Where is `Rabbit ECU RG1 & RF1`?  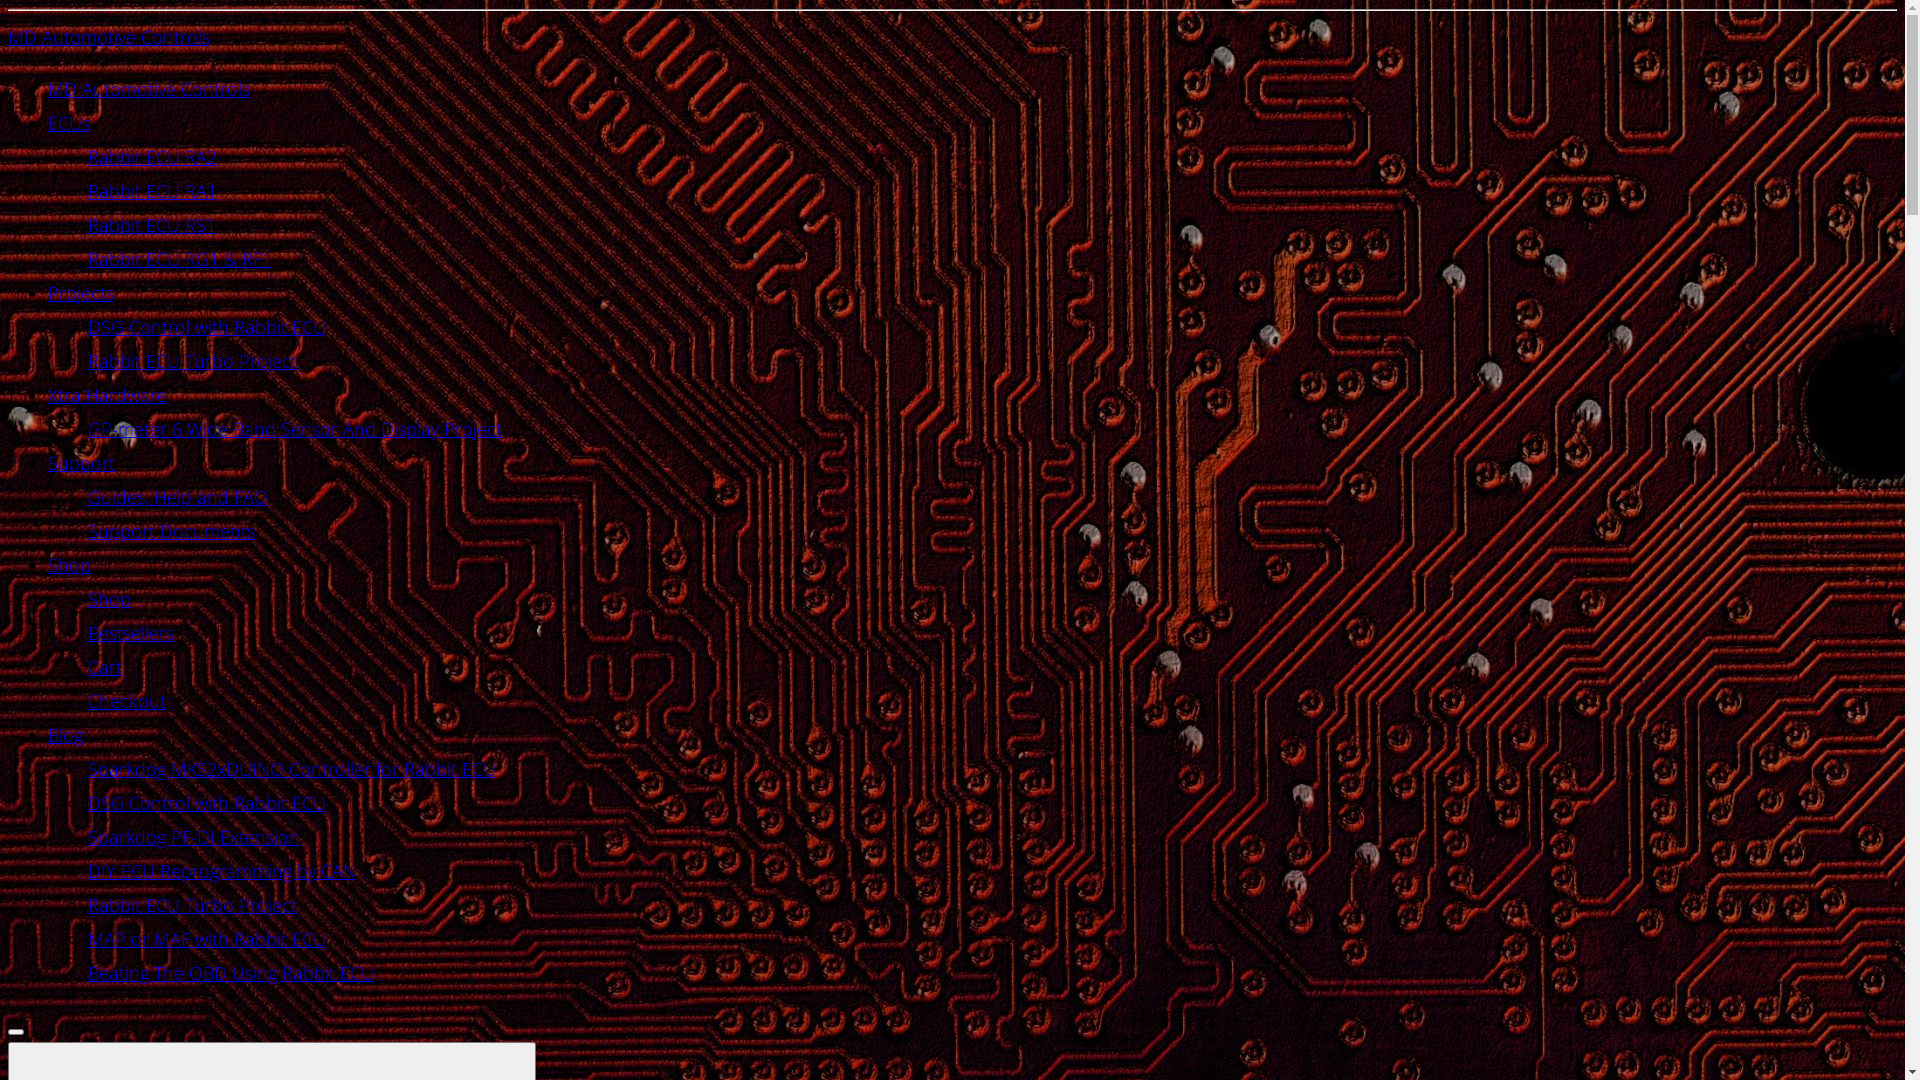
Rabbit ECU RG1 & RF1 is located at coordinates (180, 259).